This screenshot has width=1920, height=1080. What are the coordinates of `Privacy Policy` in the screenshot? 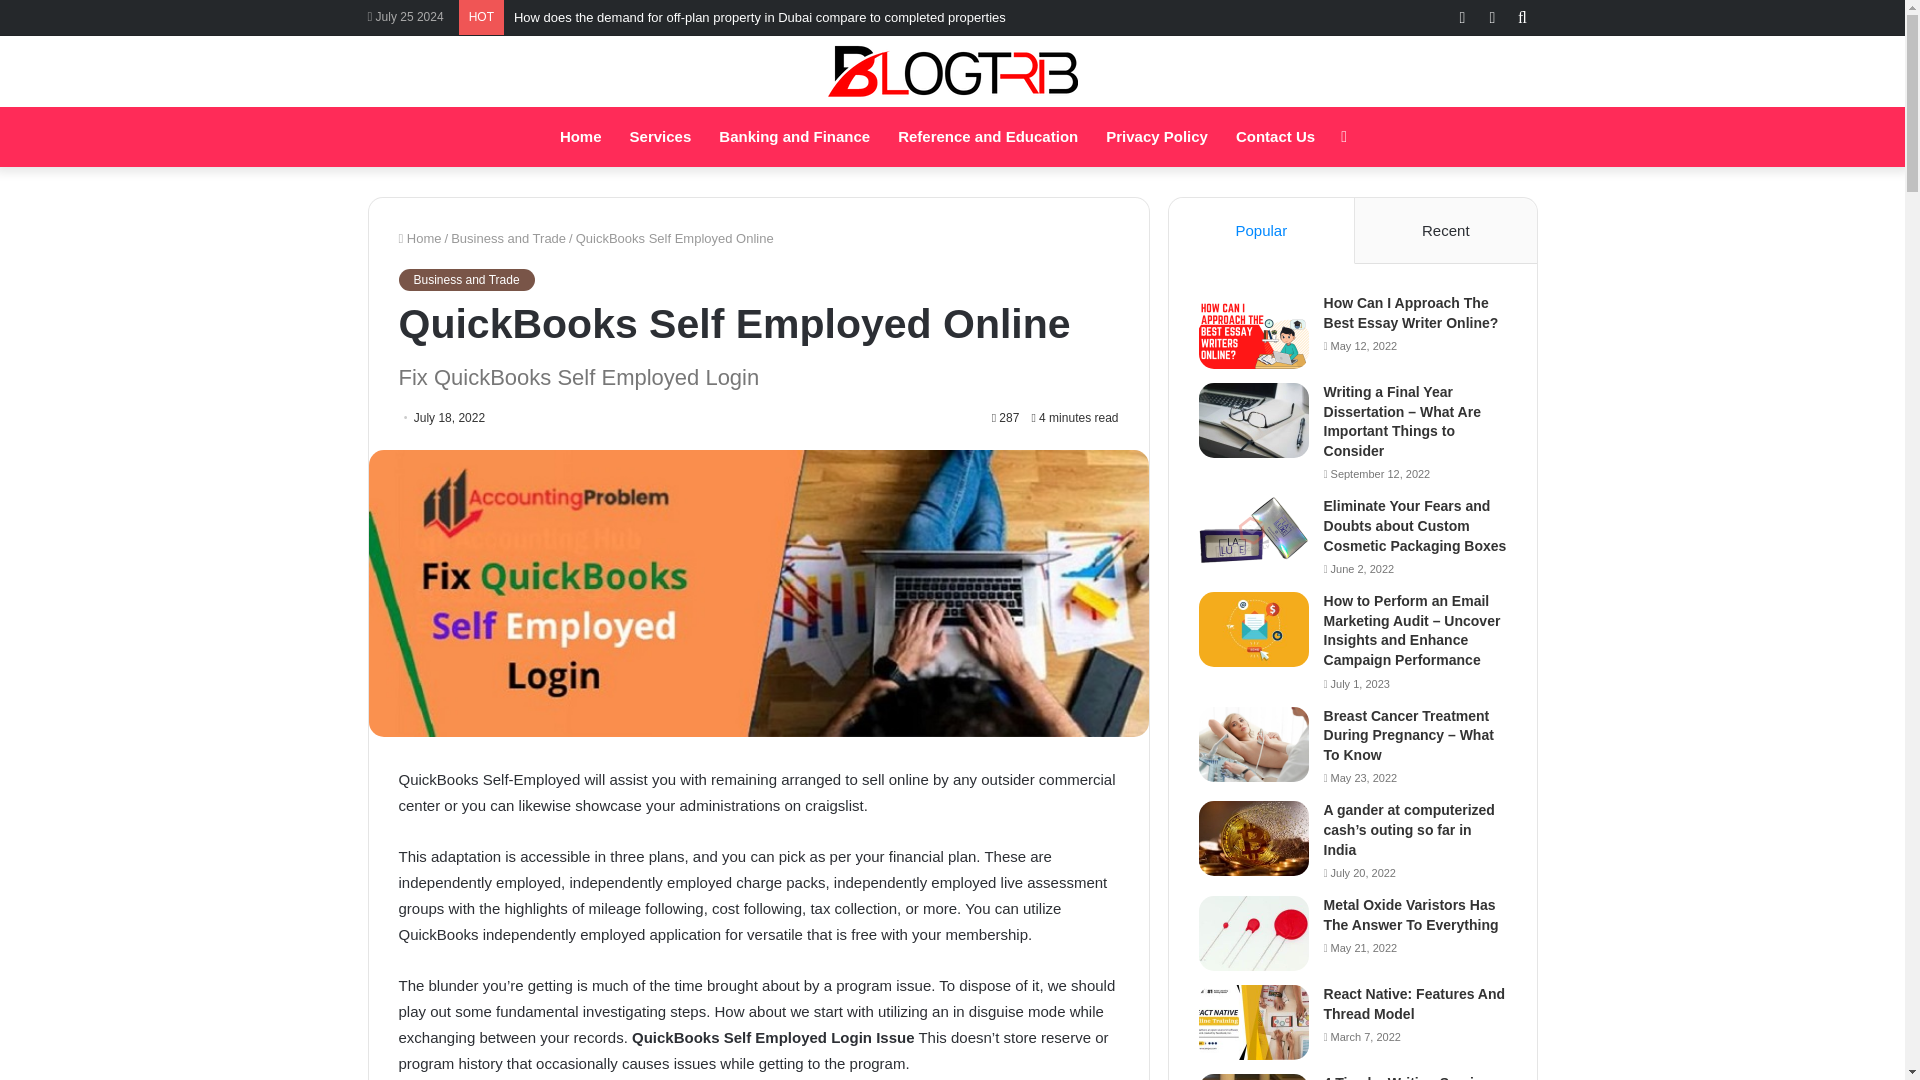 It's located at (1156, 136).